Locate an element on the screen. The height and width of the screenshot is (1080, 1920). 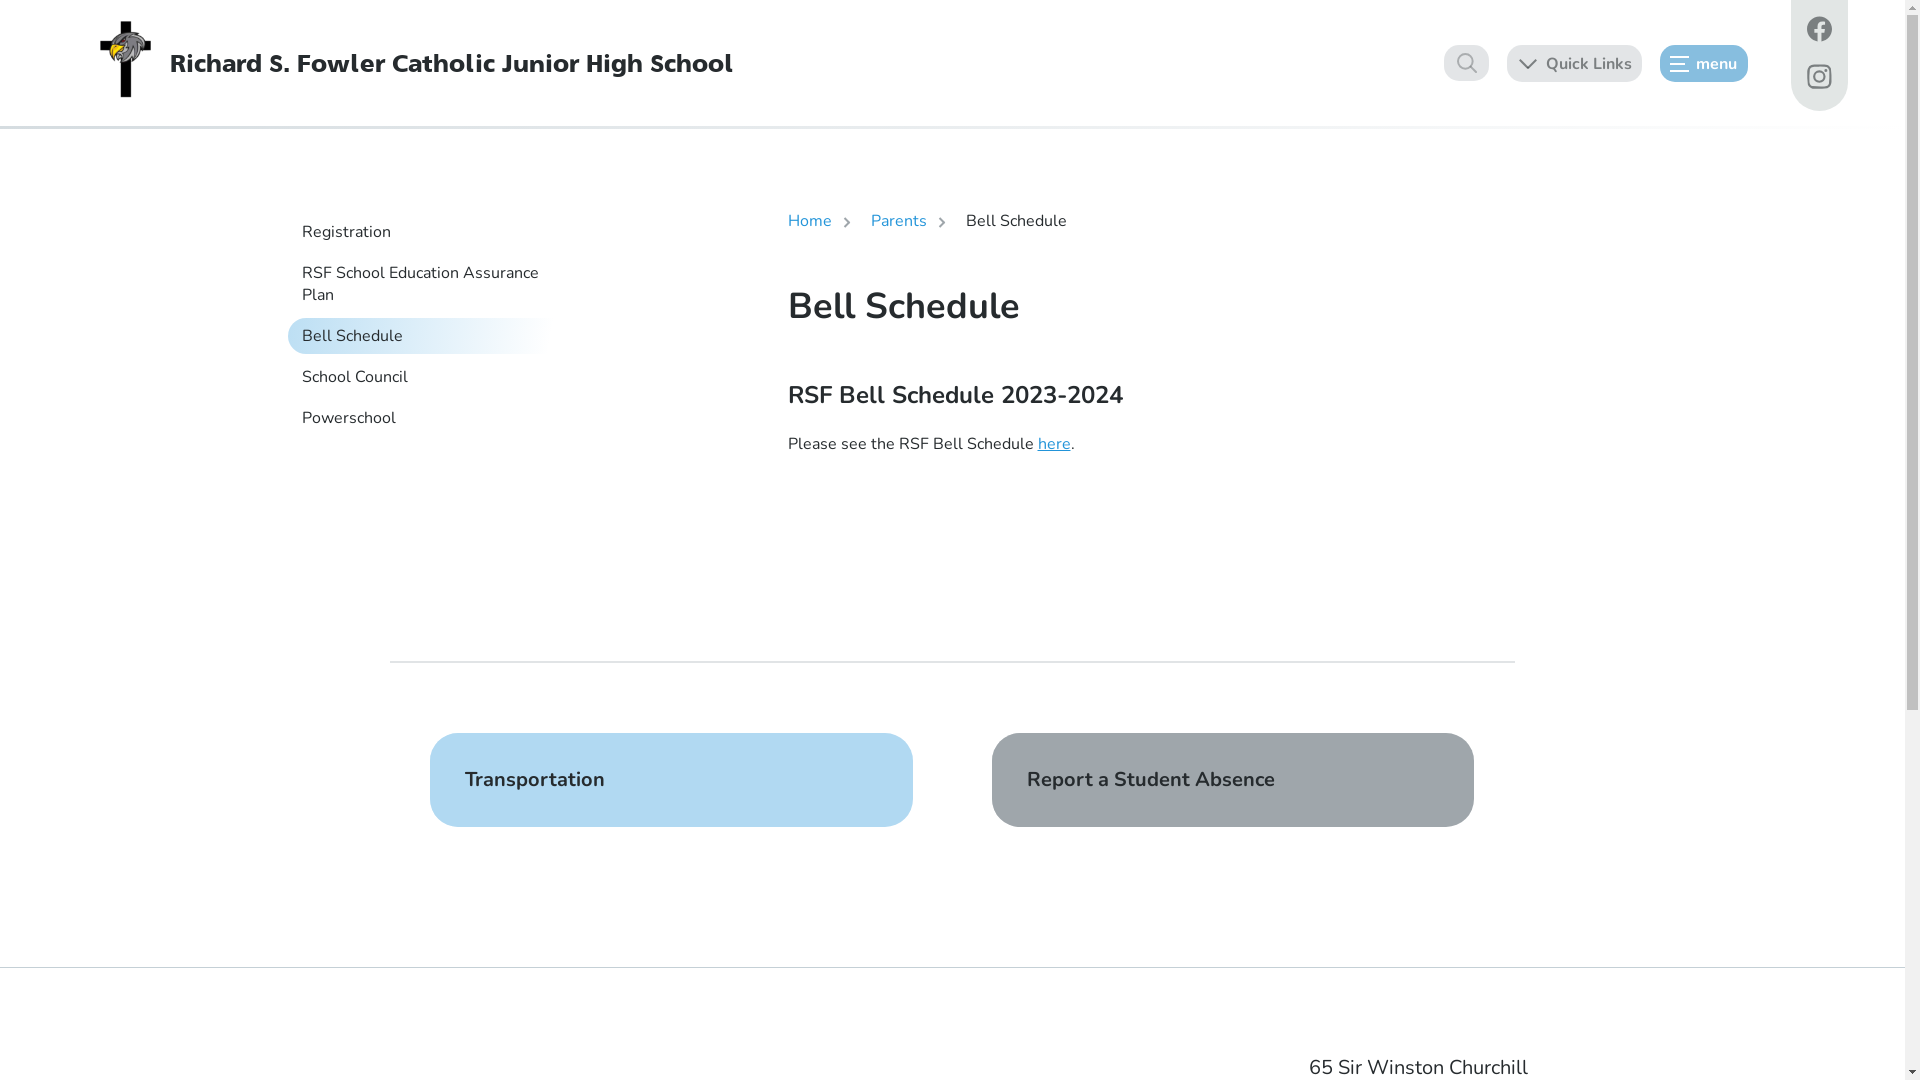
Instagram is located at coordinates (1818, 80).